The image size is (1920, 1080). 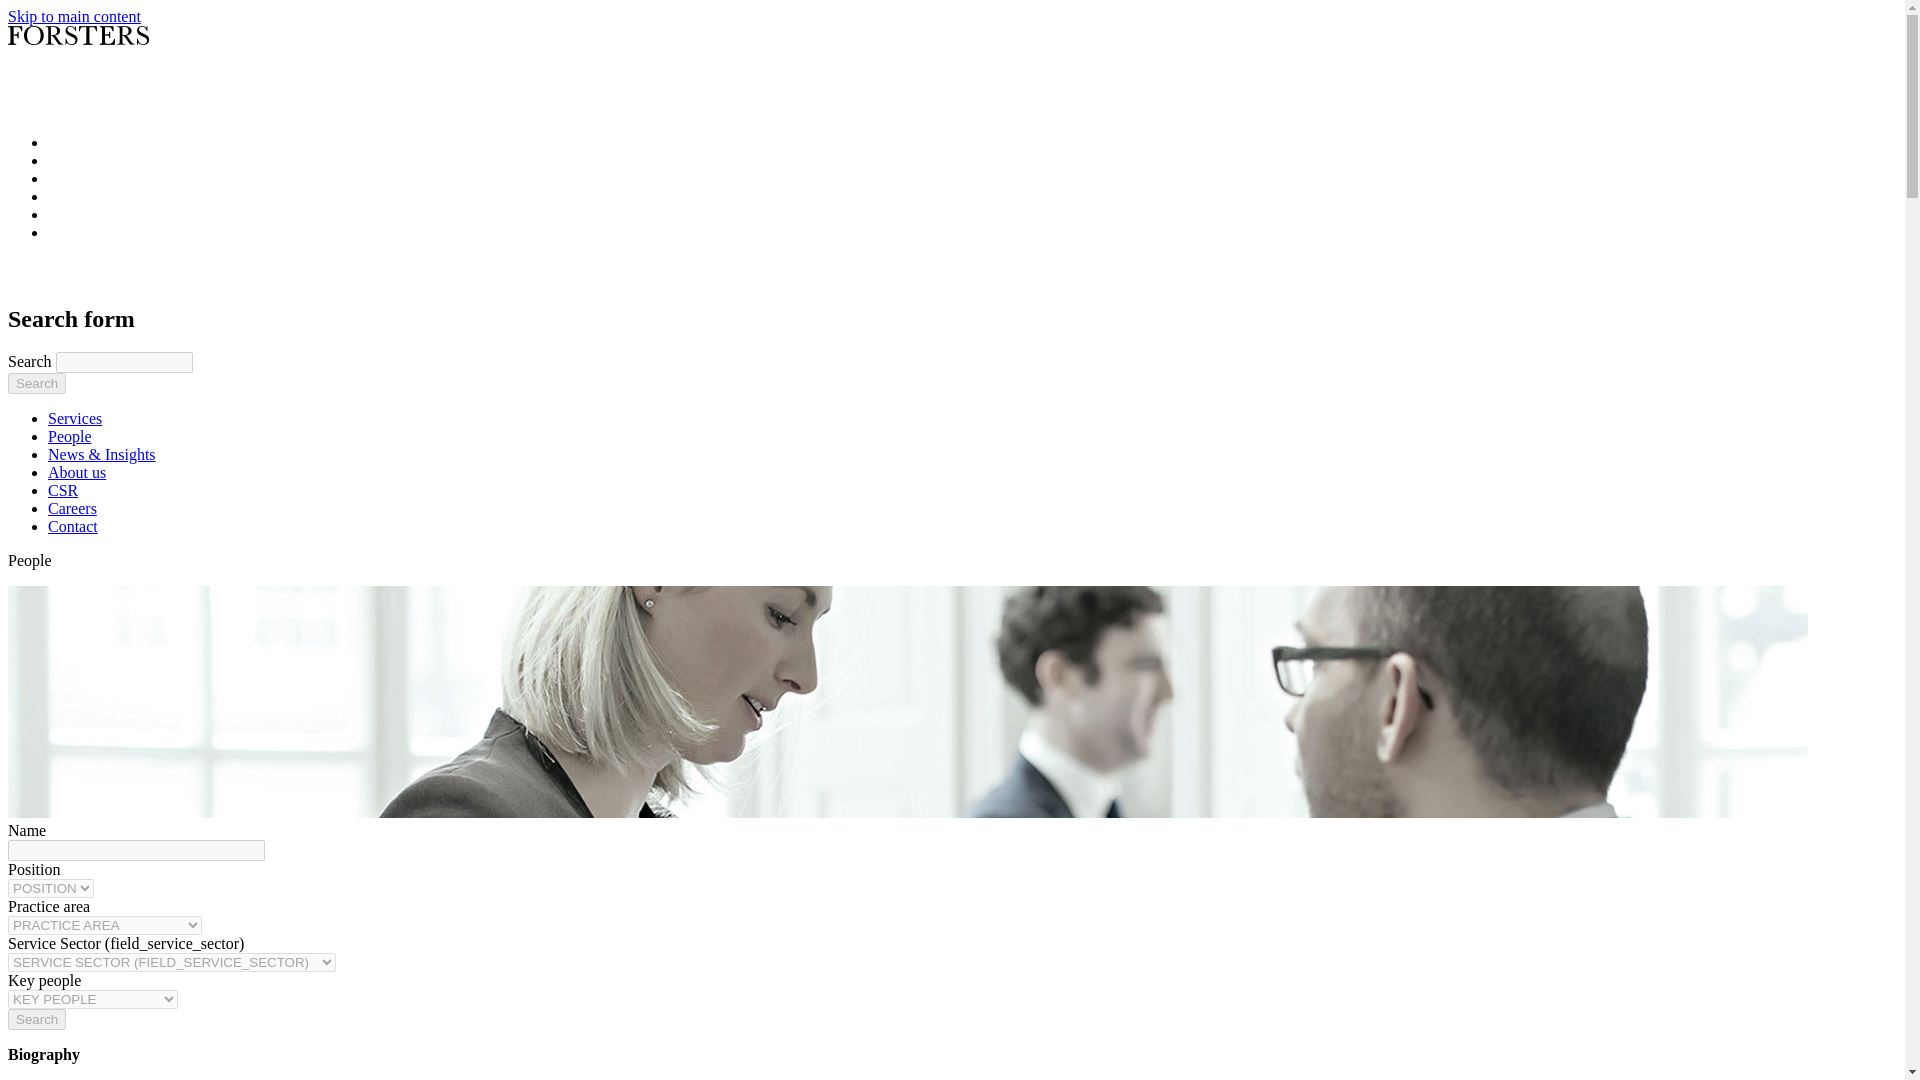 What do you see at coordinates (96, 276) in the screenshot?
I see `Home` at bounding box center [96, 276].